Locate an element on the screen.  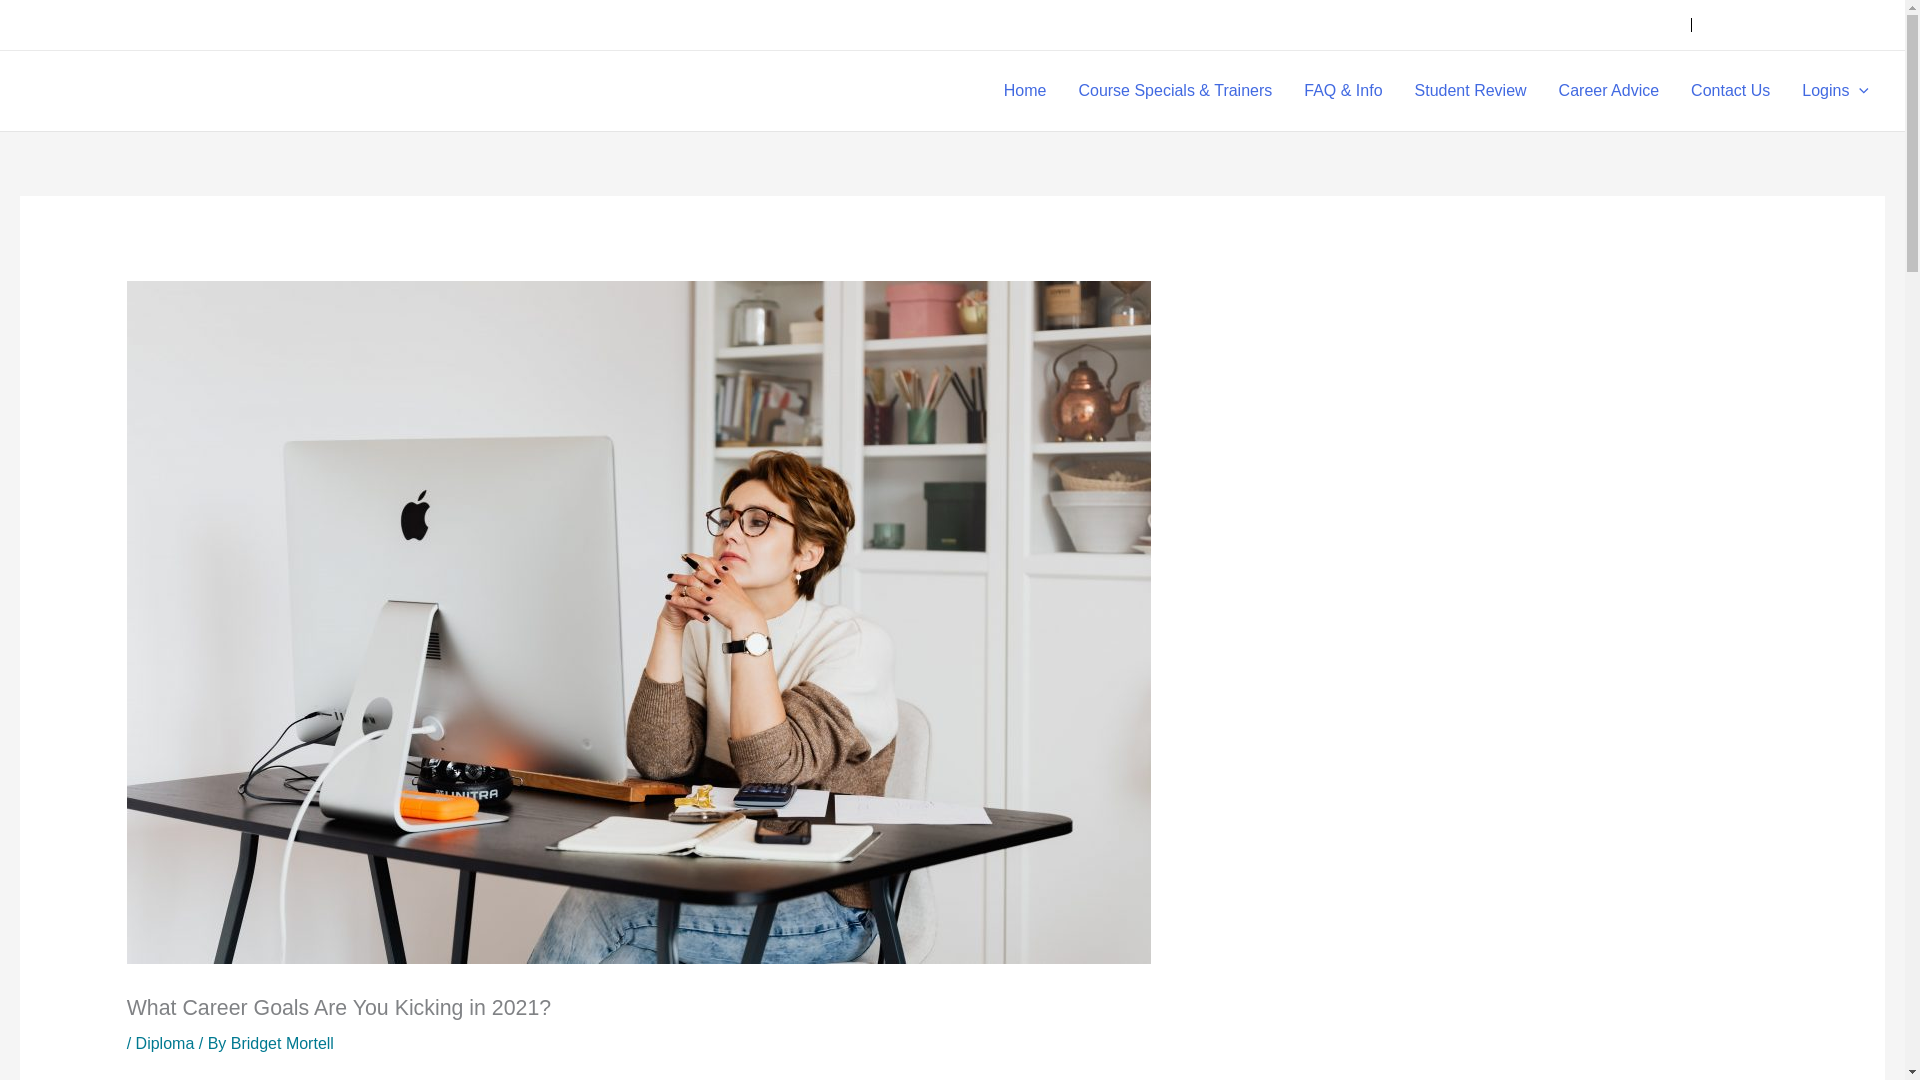
Contact Us is located at coordinates (1730, 90).